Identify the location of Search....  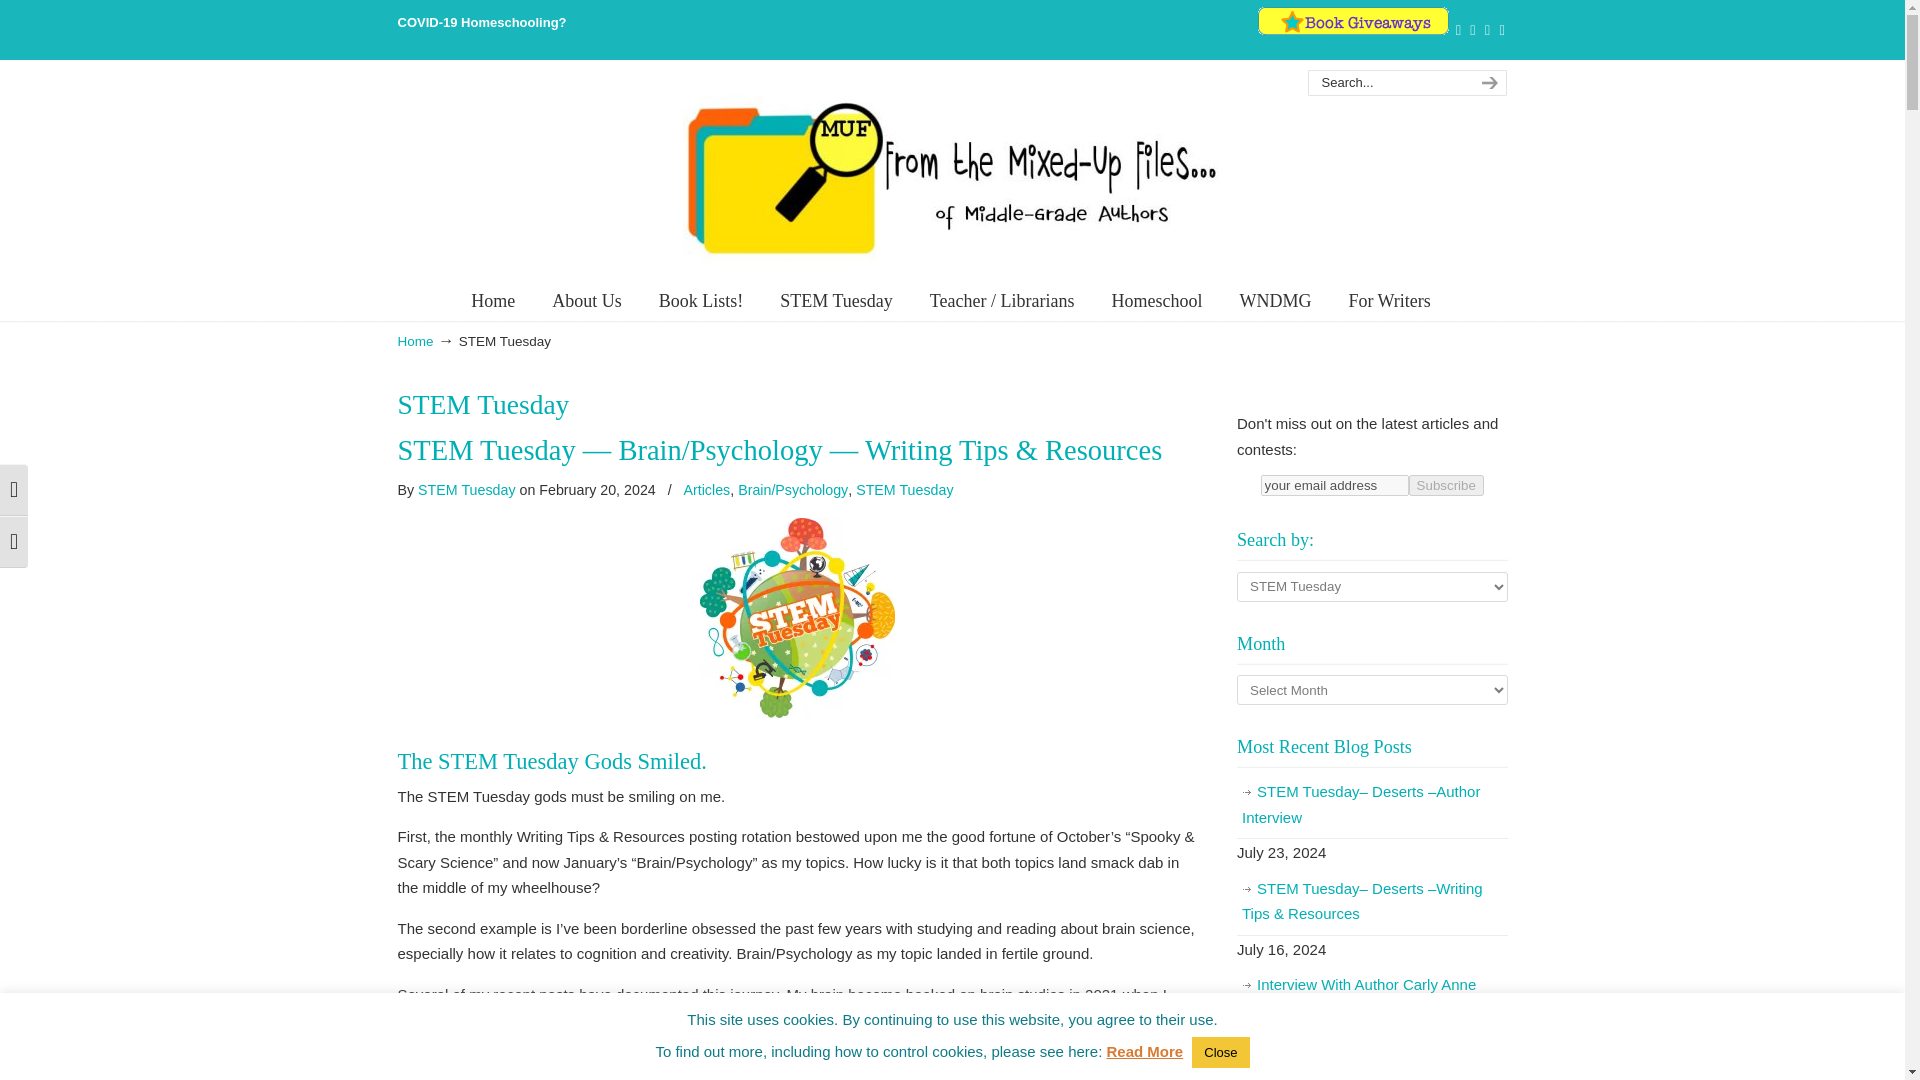
(1386, 83).